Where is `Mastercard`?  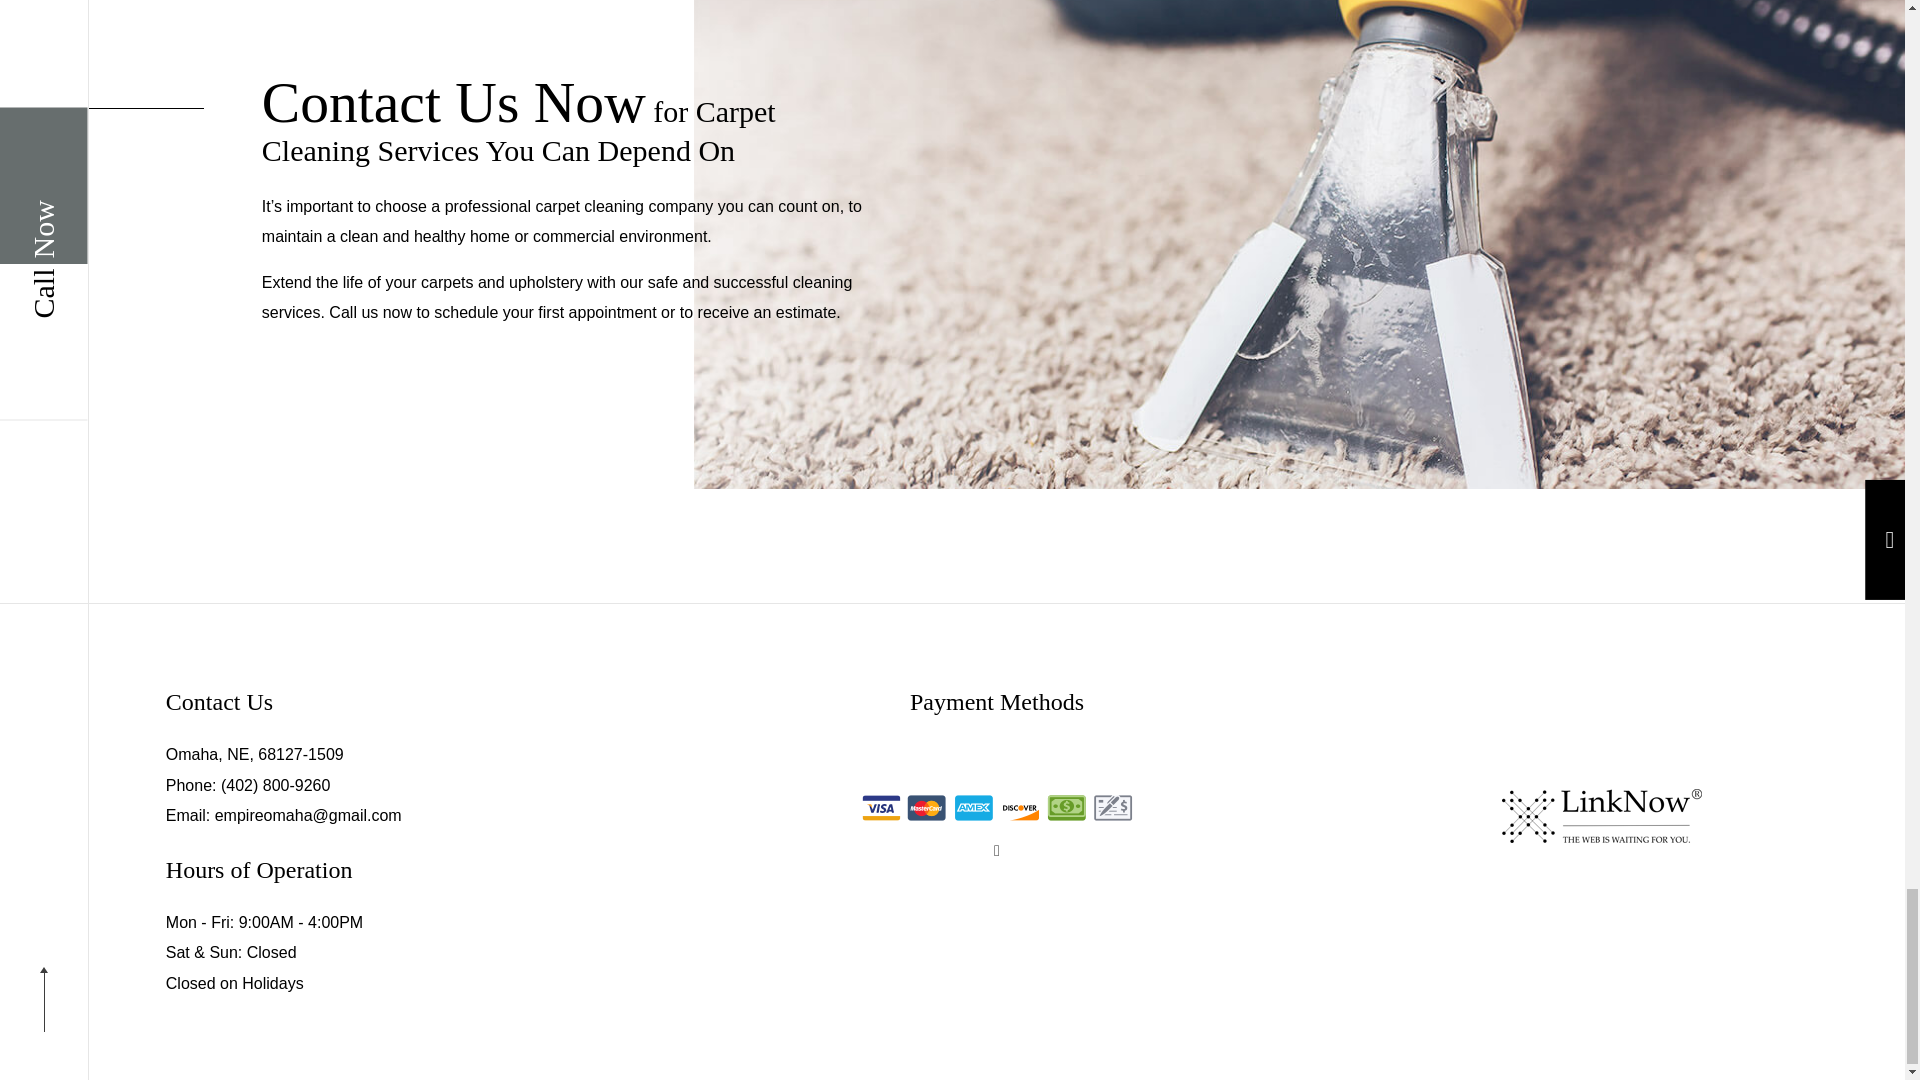
Mastercard is located at coordinates (927, 807).